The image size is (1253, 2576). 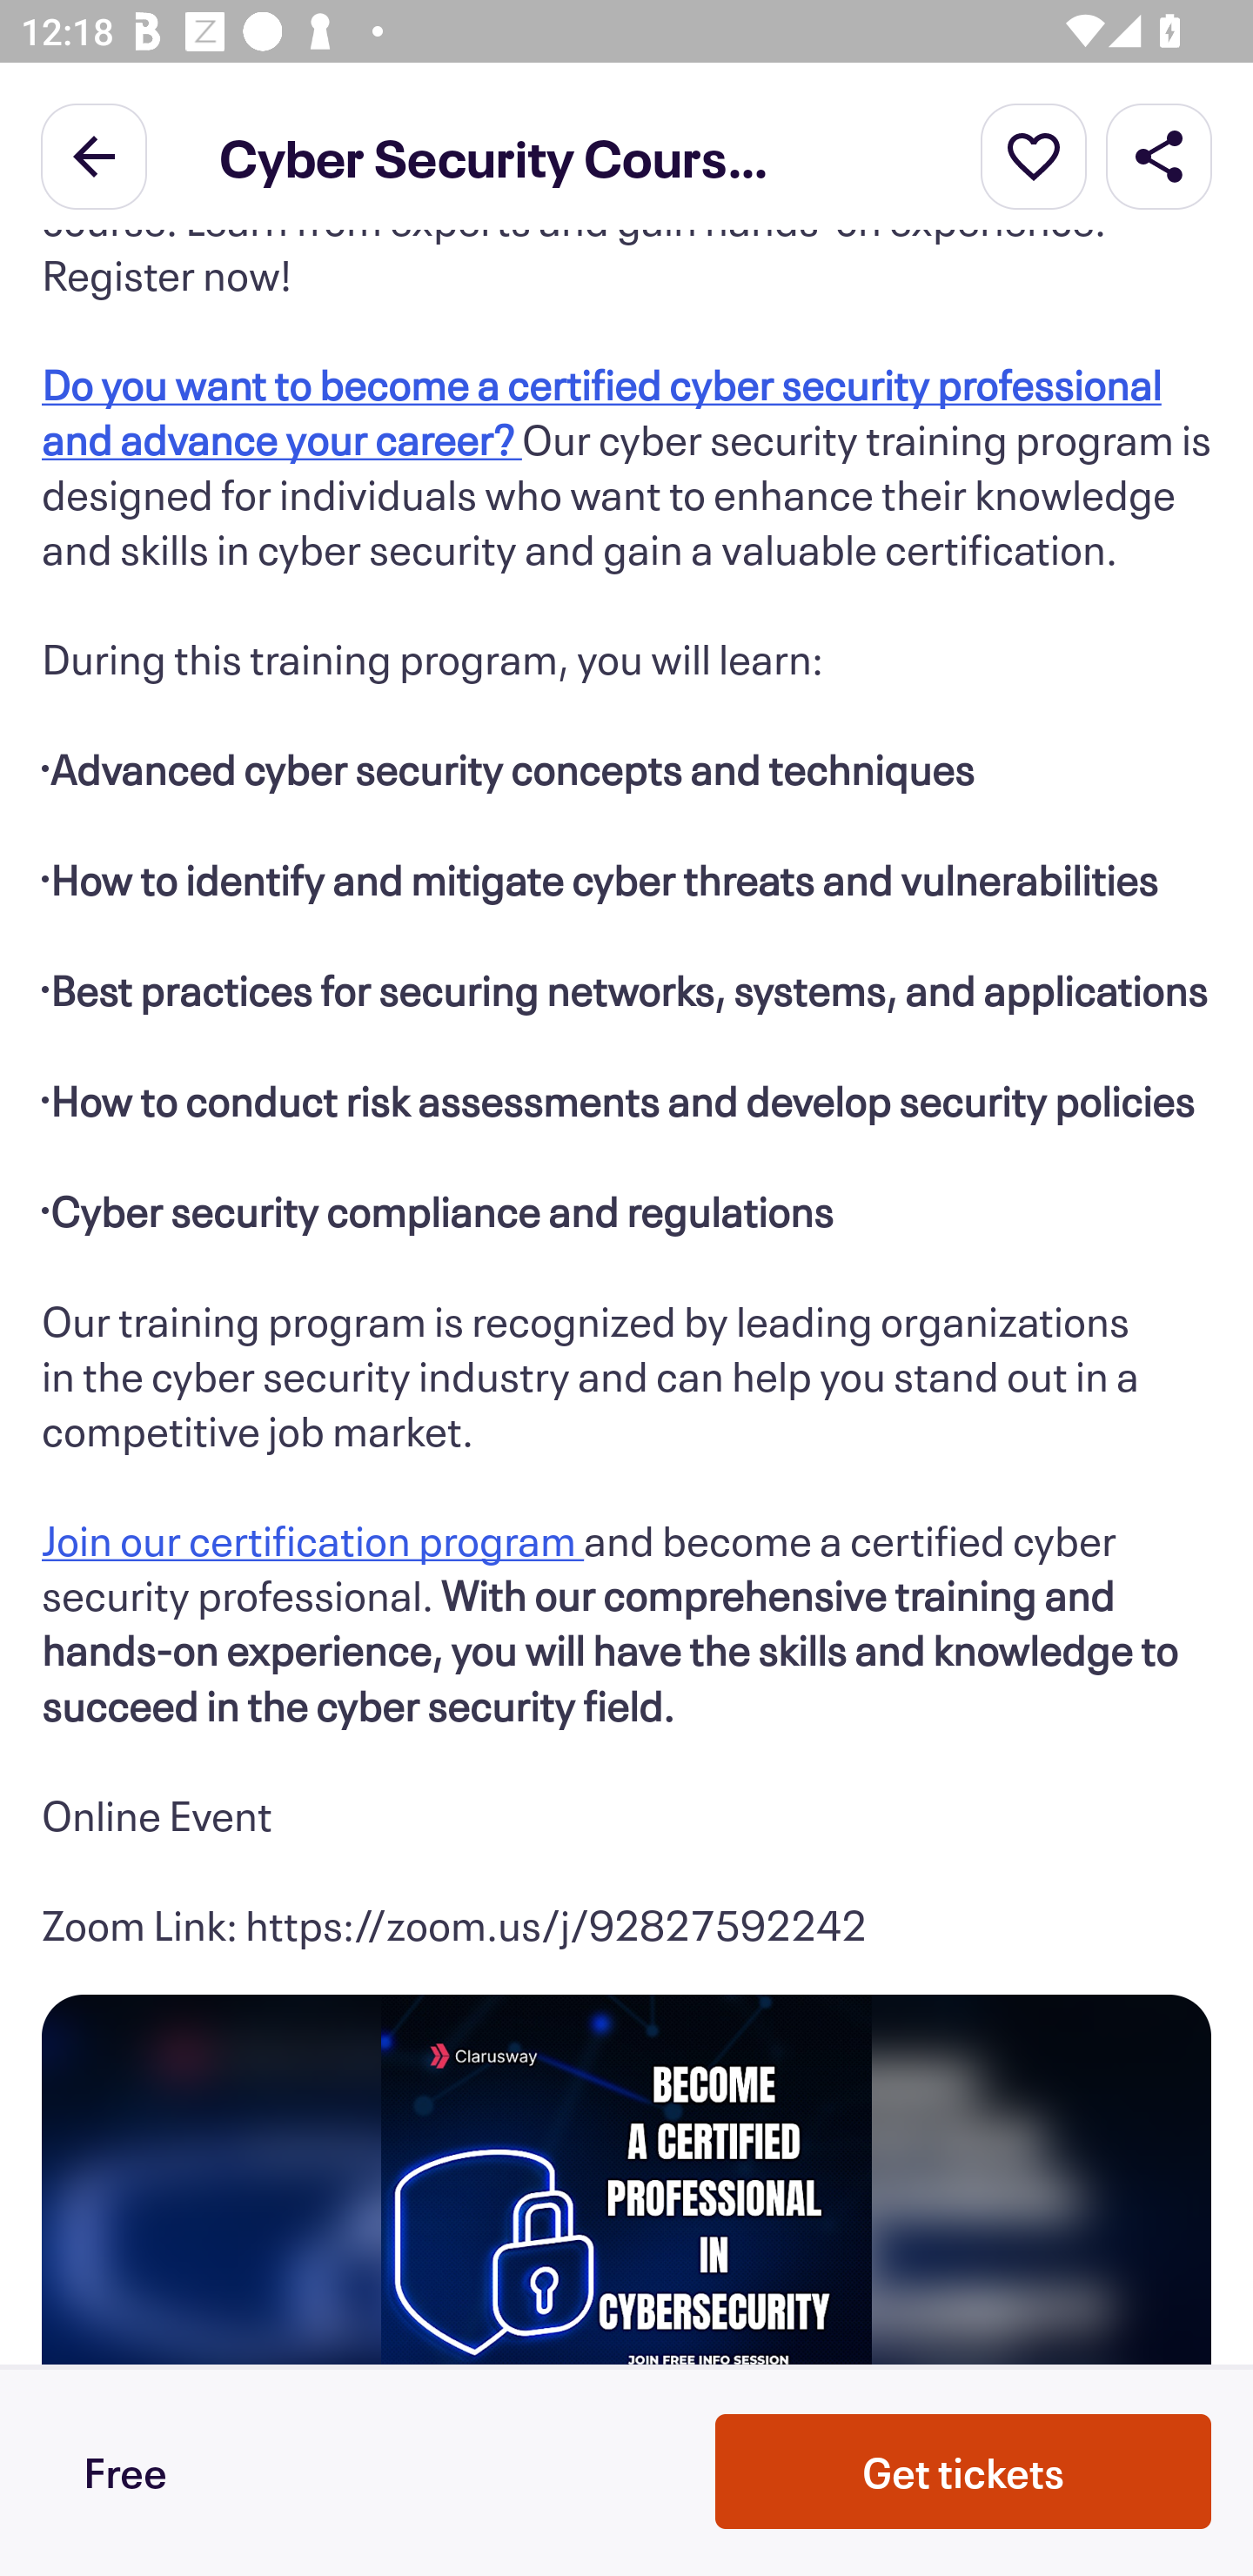 I want to click on Get tickets, so click(x=963, y=2472).